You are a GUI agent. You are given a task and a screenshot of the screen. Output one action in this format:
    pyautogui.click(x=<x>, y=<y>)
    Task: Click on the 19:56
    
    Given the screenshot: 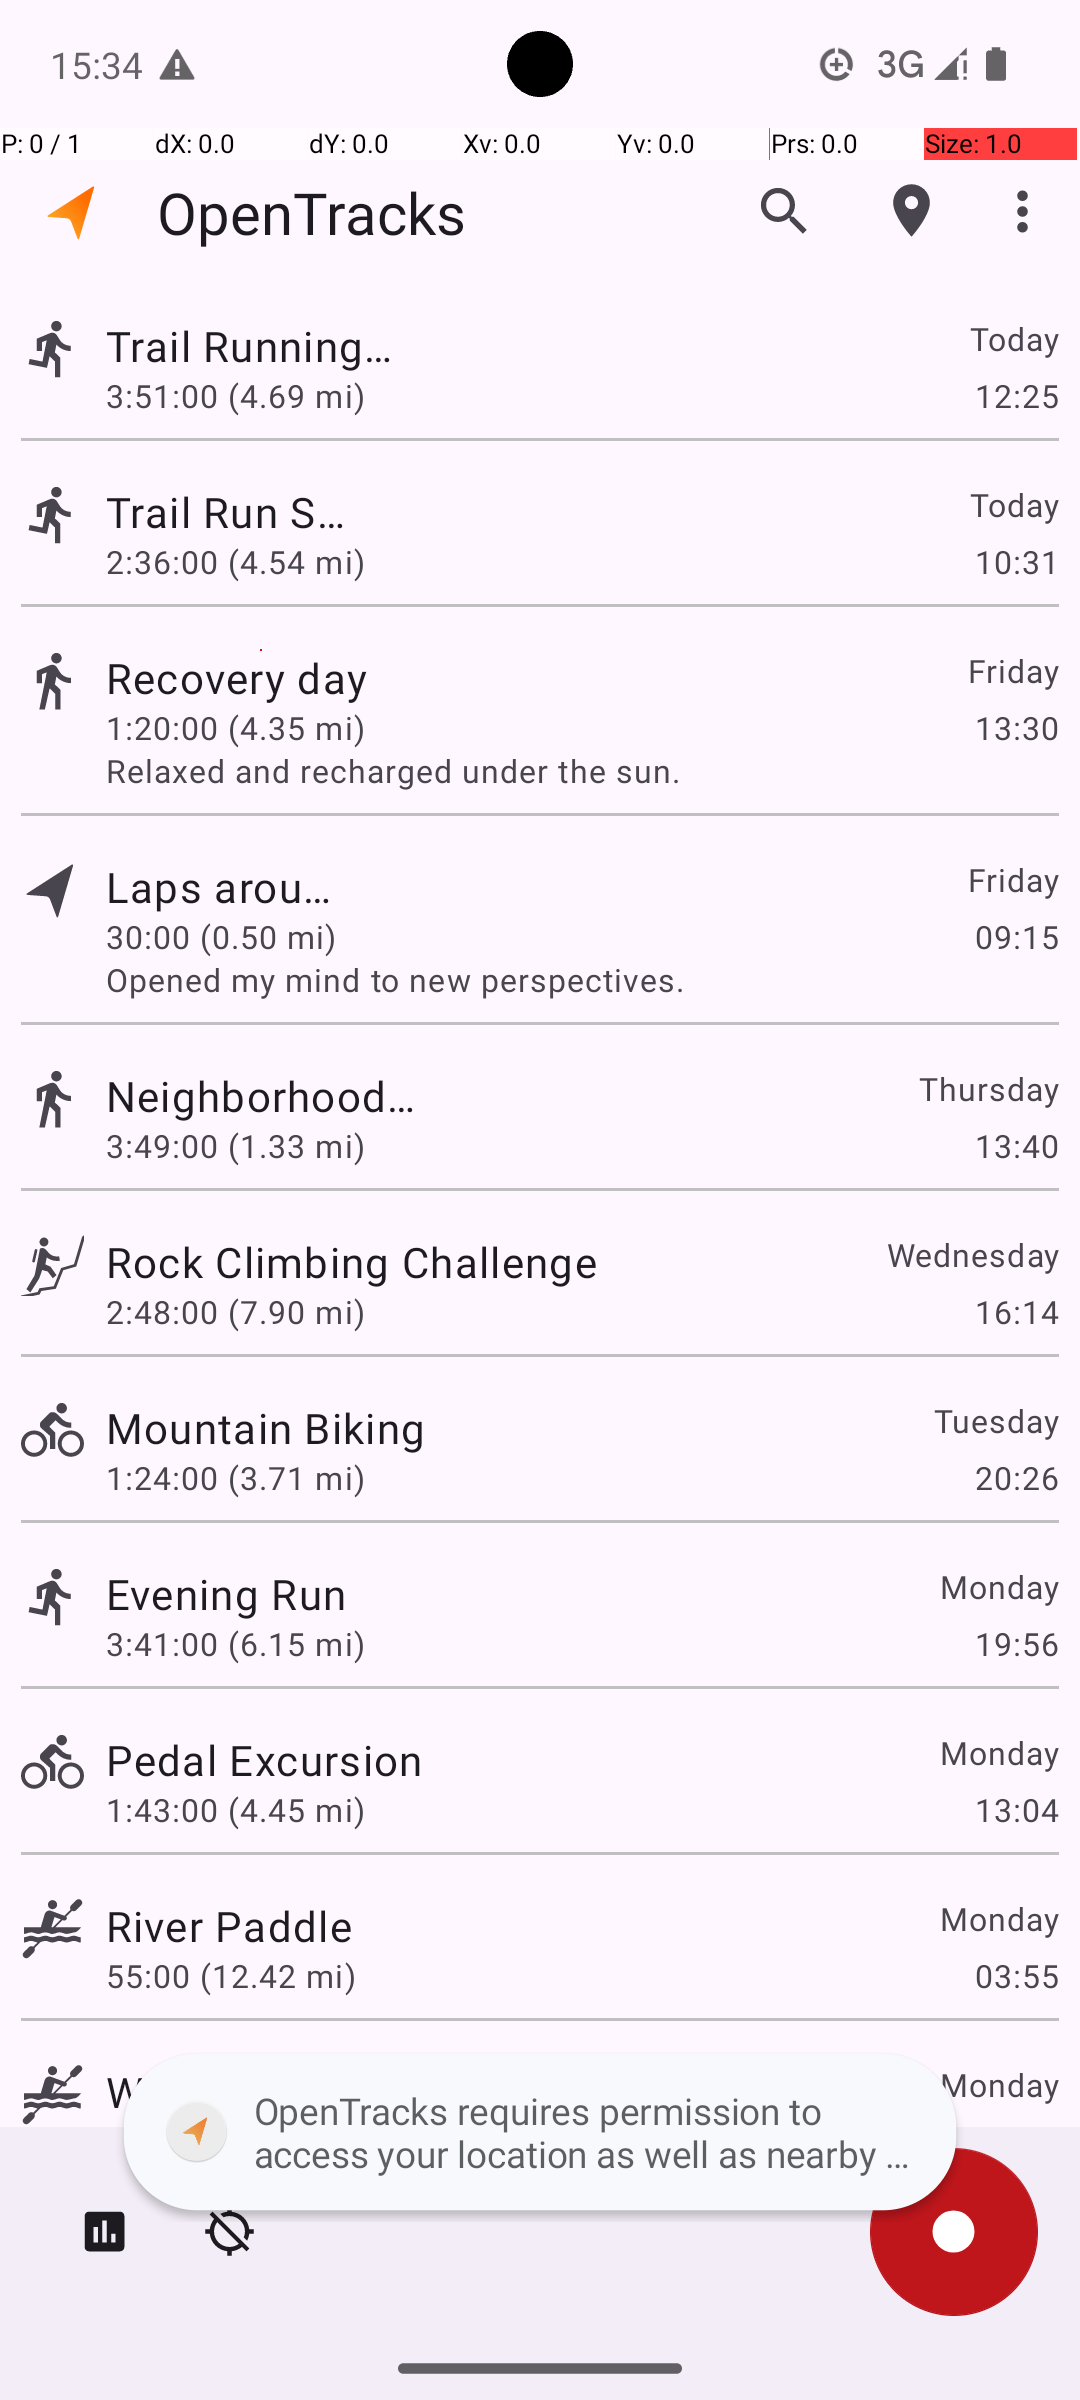 What is the action you would take?
    pyautogui.click(x=1016, y=1644)
    